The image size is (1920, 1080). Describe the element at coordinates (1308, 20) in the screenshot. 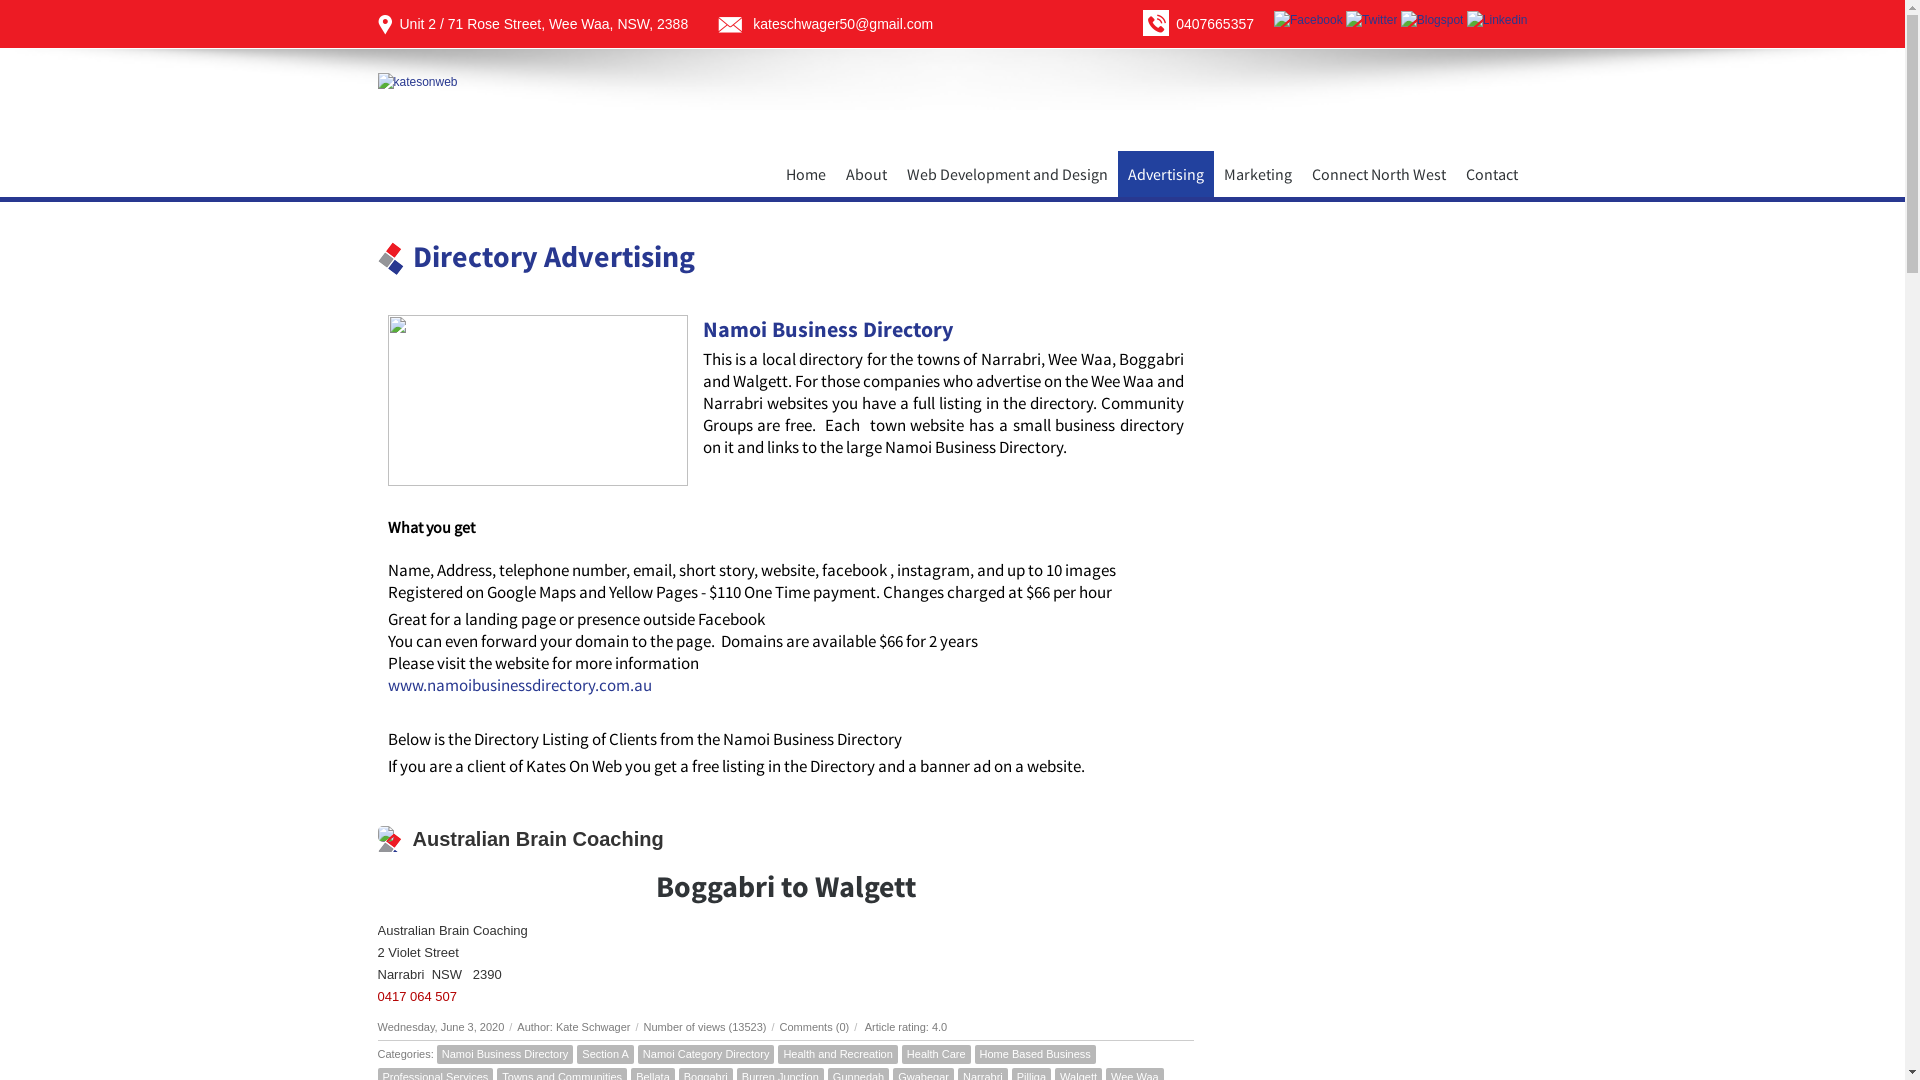

I see `Facebook` at that location.